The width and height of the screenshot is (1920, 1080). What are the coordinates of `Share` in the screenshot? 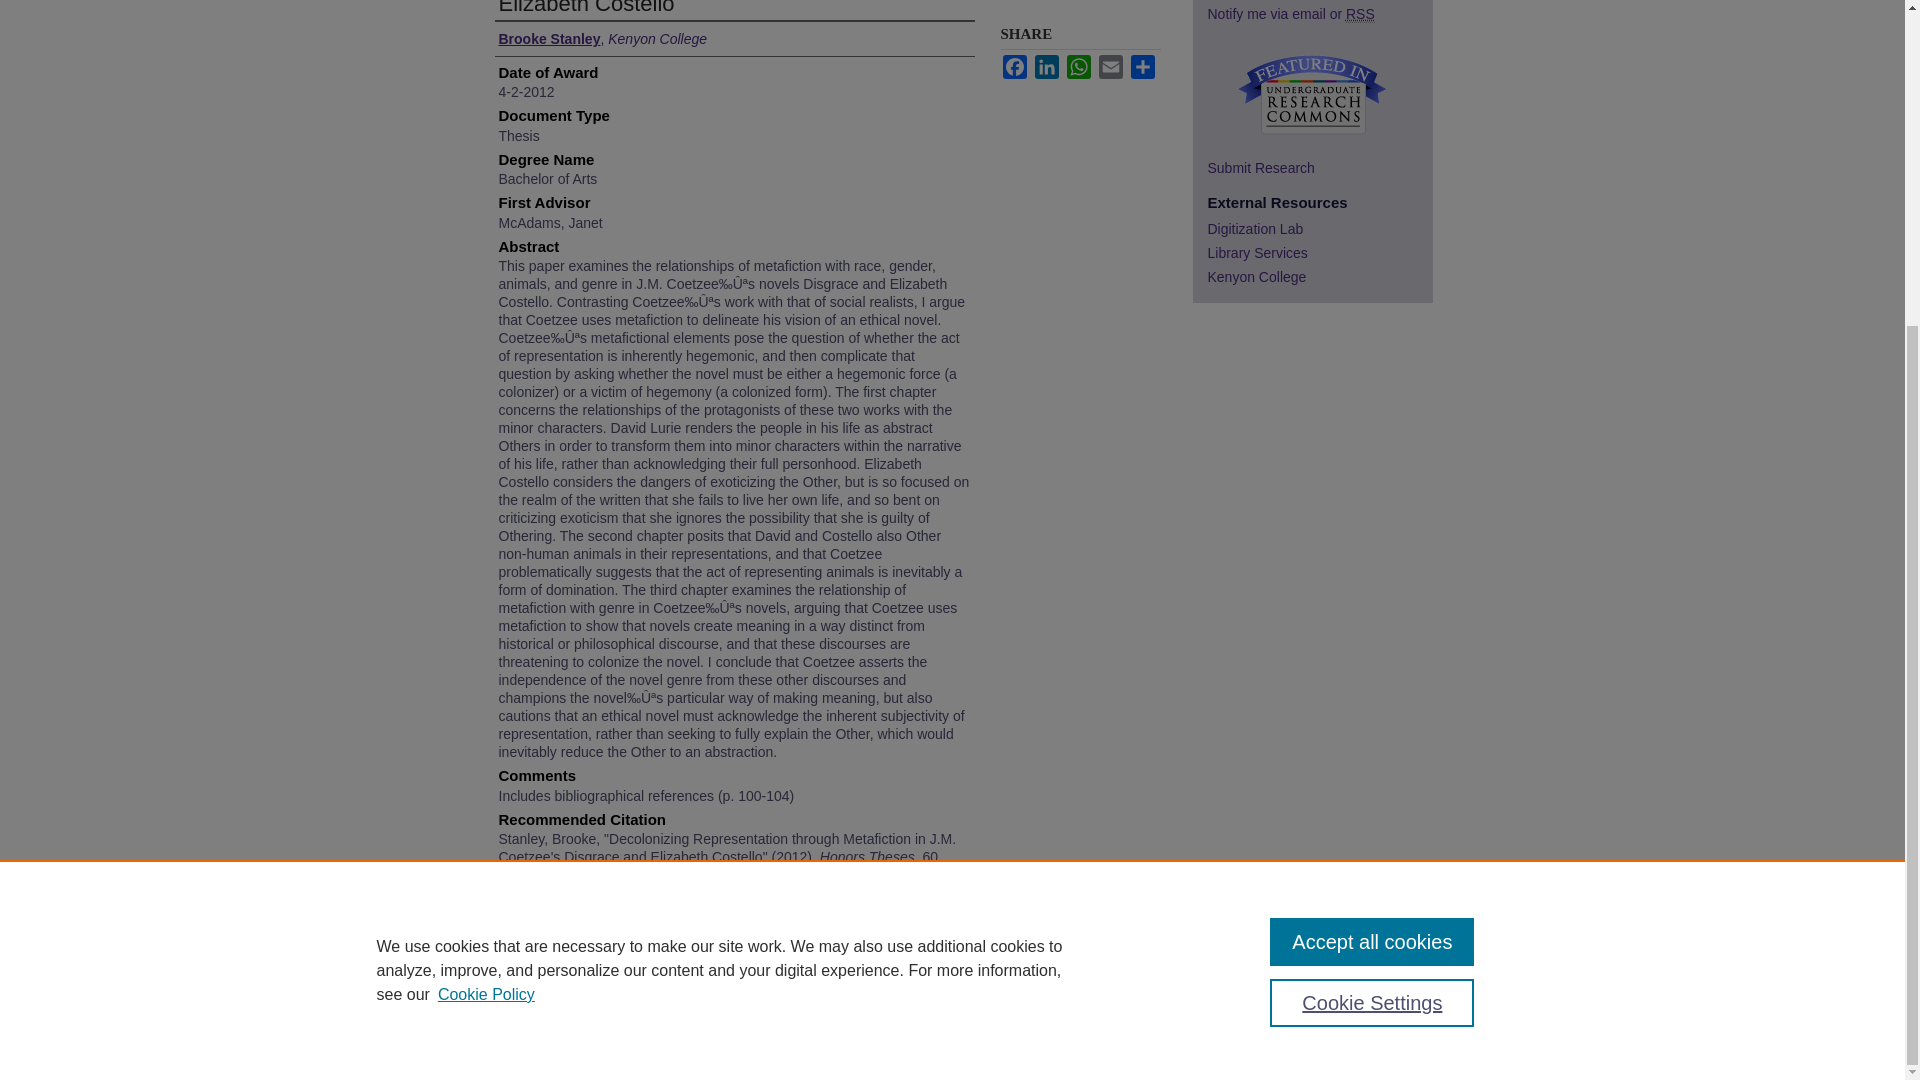 It's located at (1142, 66).